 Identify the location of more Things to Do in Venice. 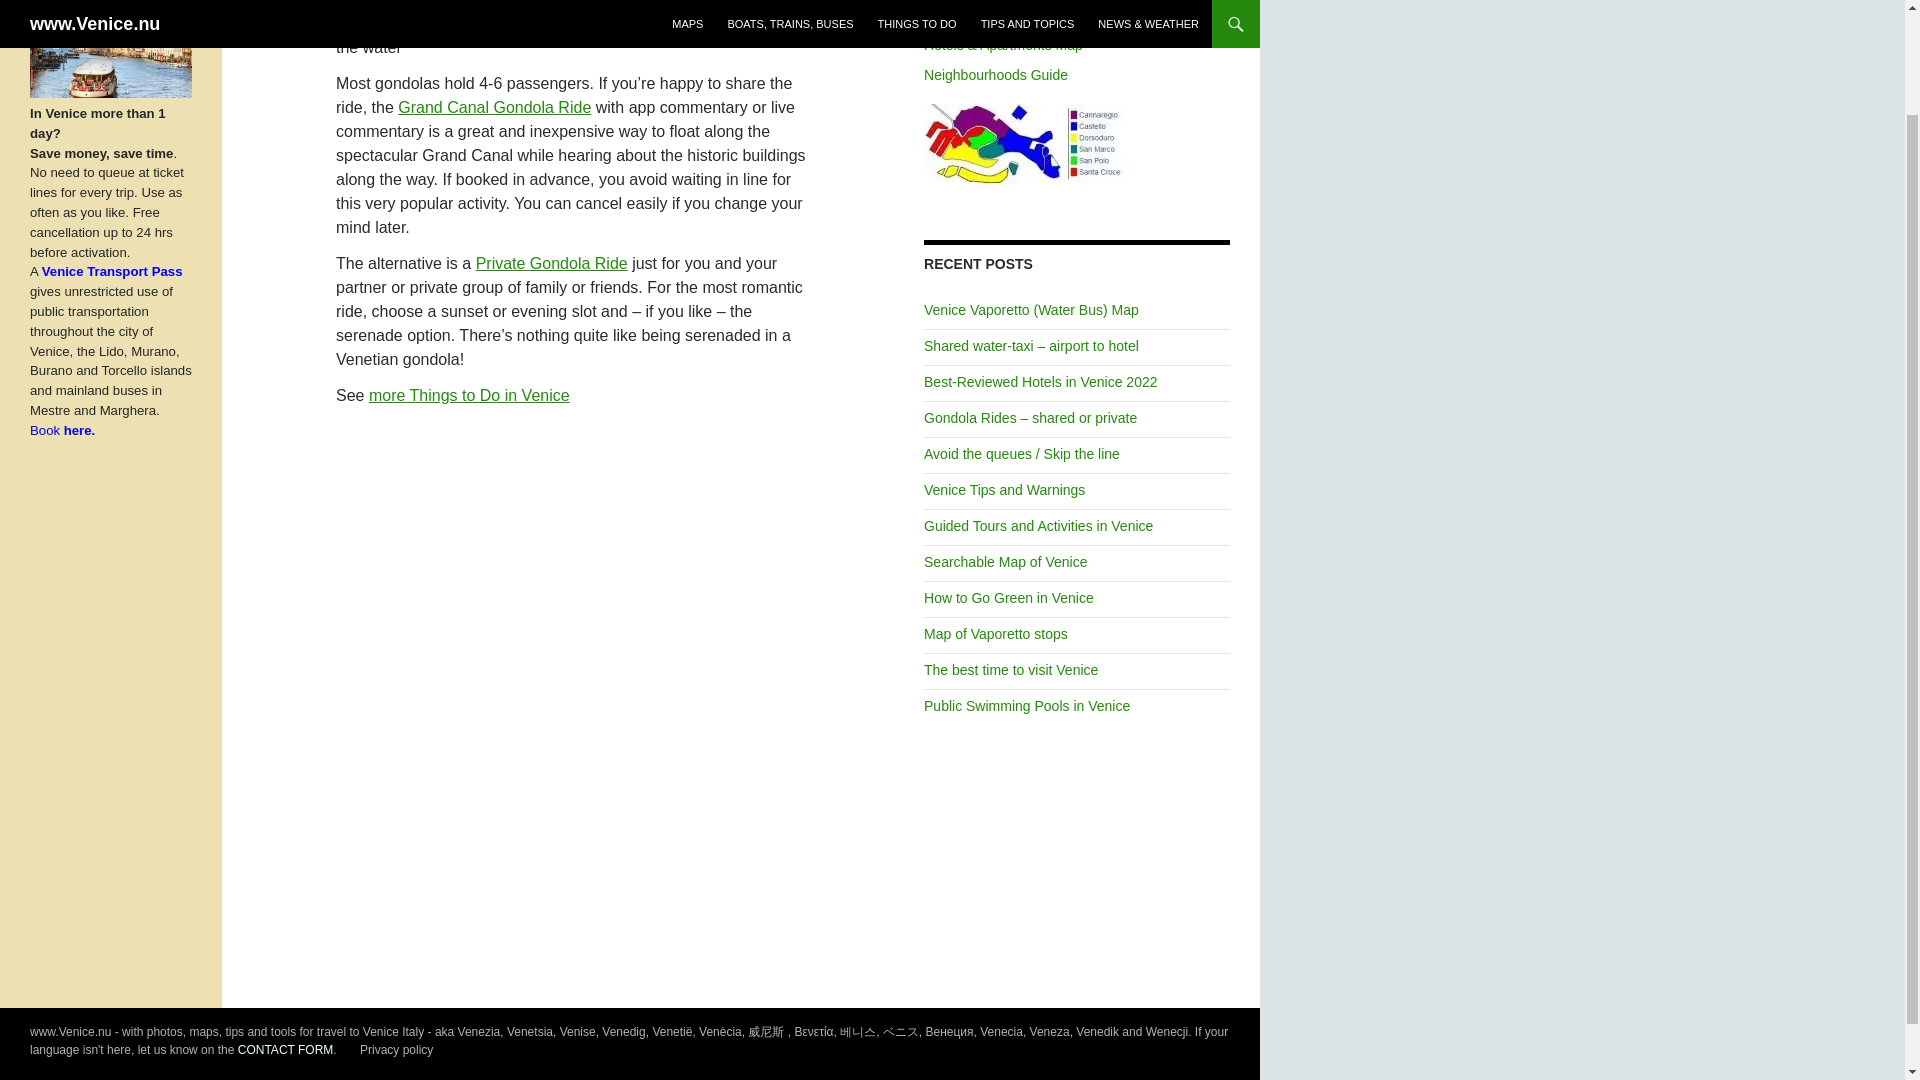
(469, 394).